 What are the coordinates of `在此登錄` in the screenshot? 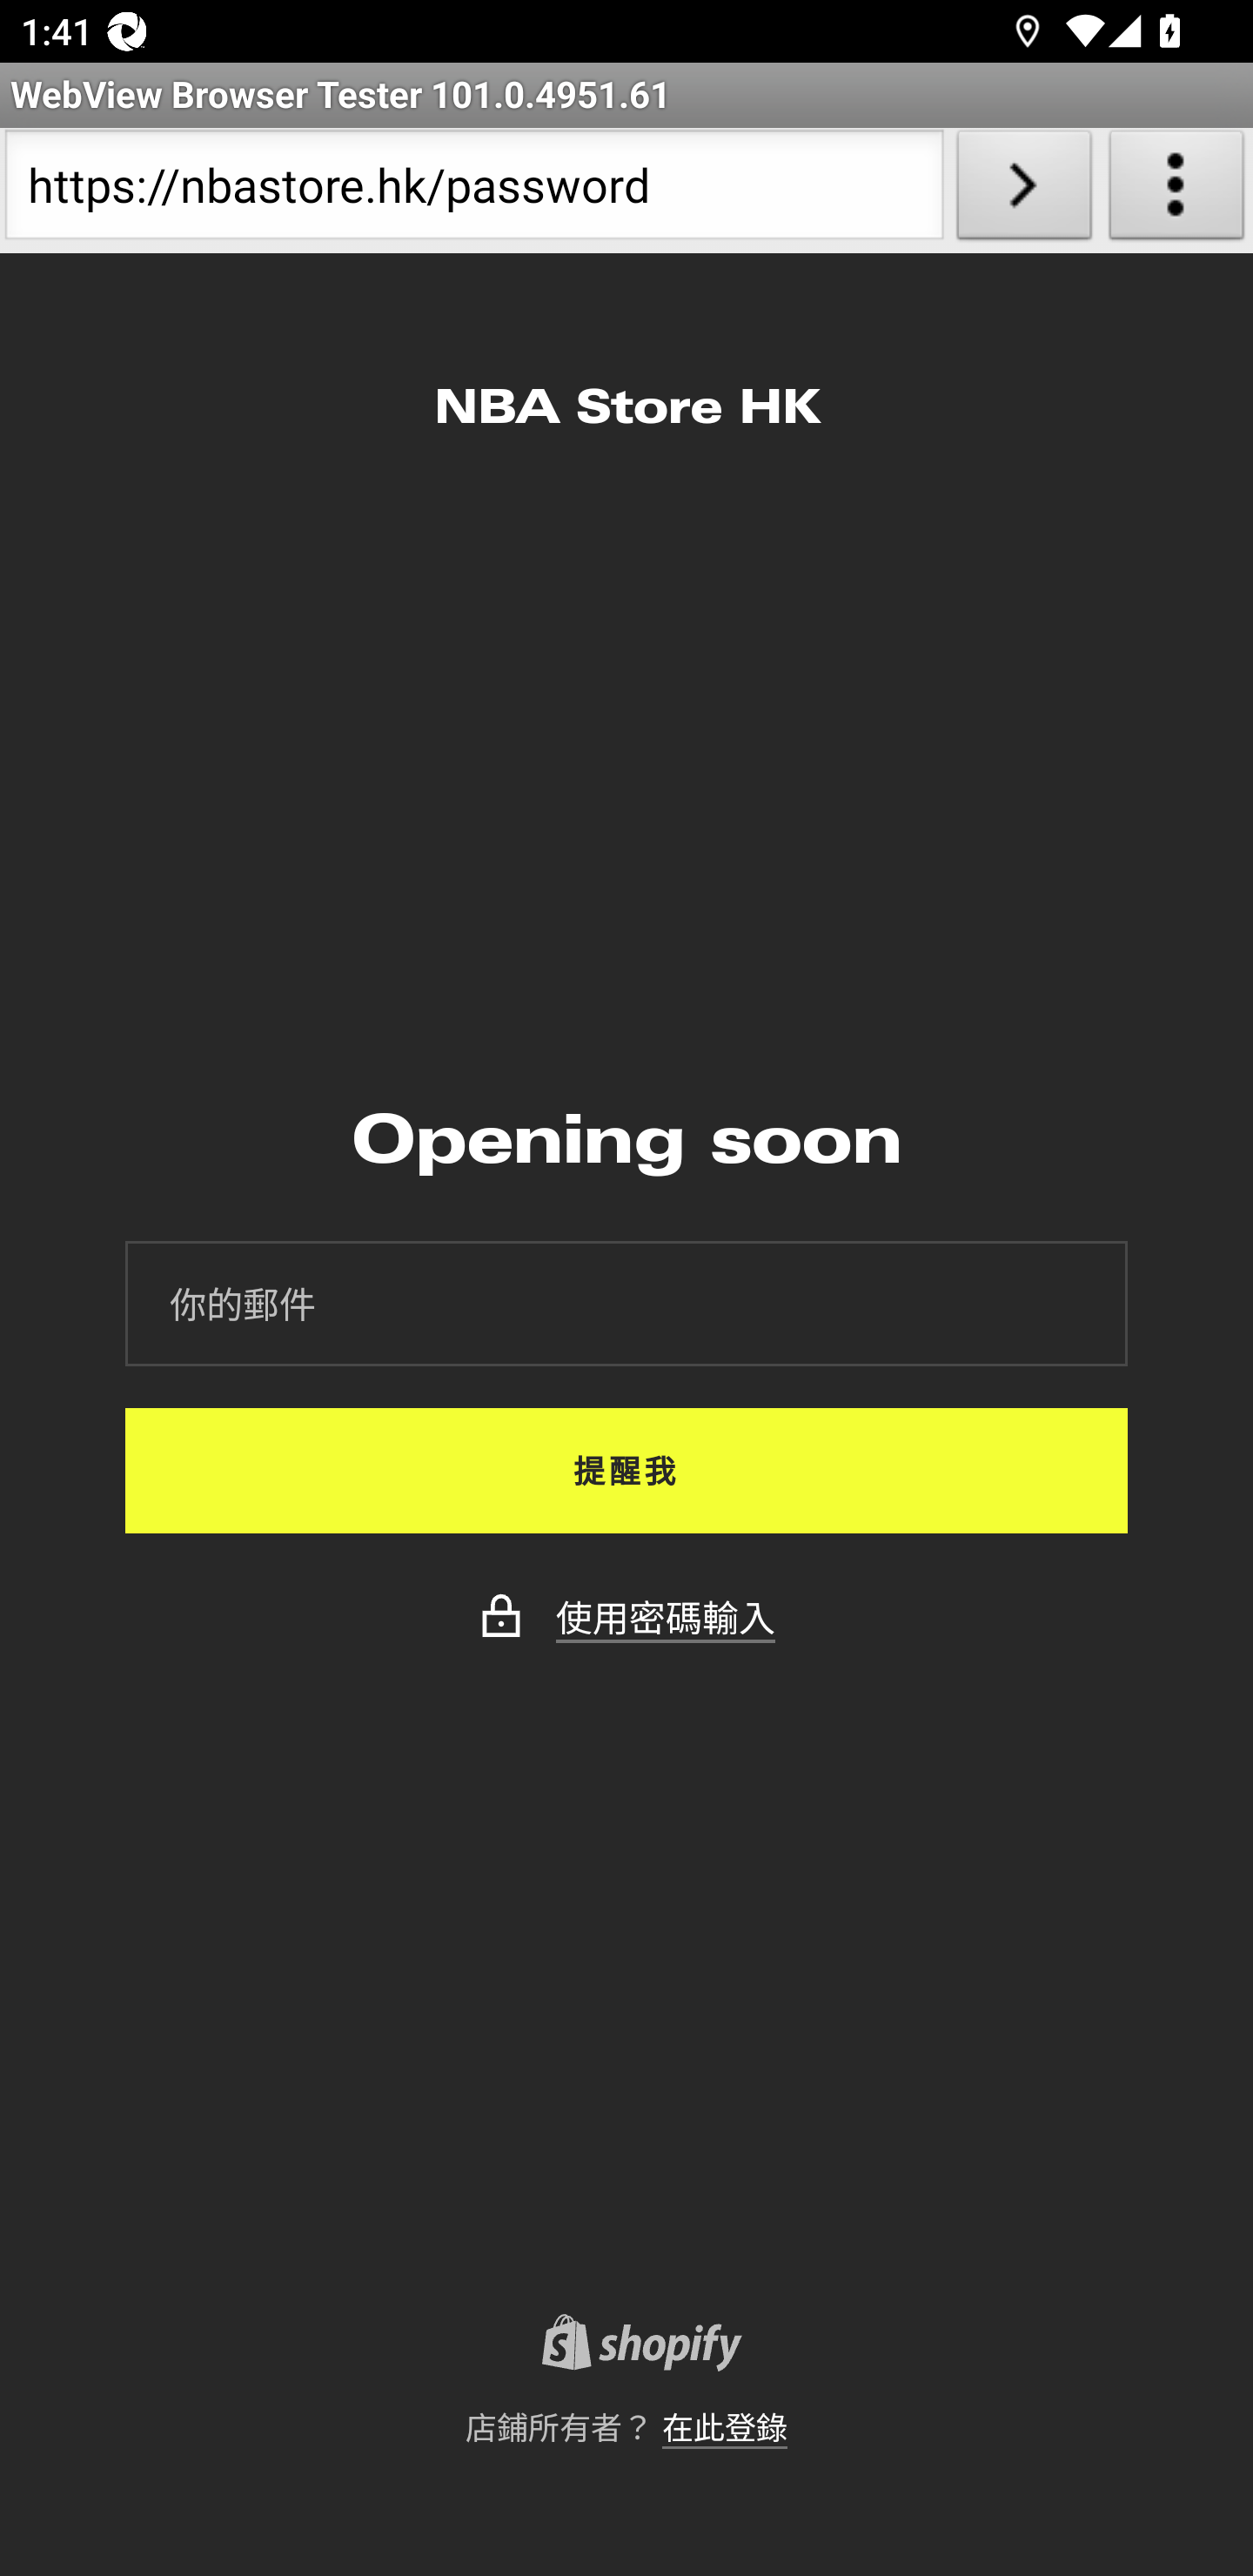 It's located at (724, 2426).